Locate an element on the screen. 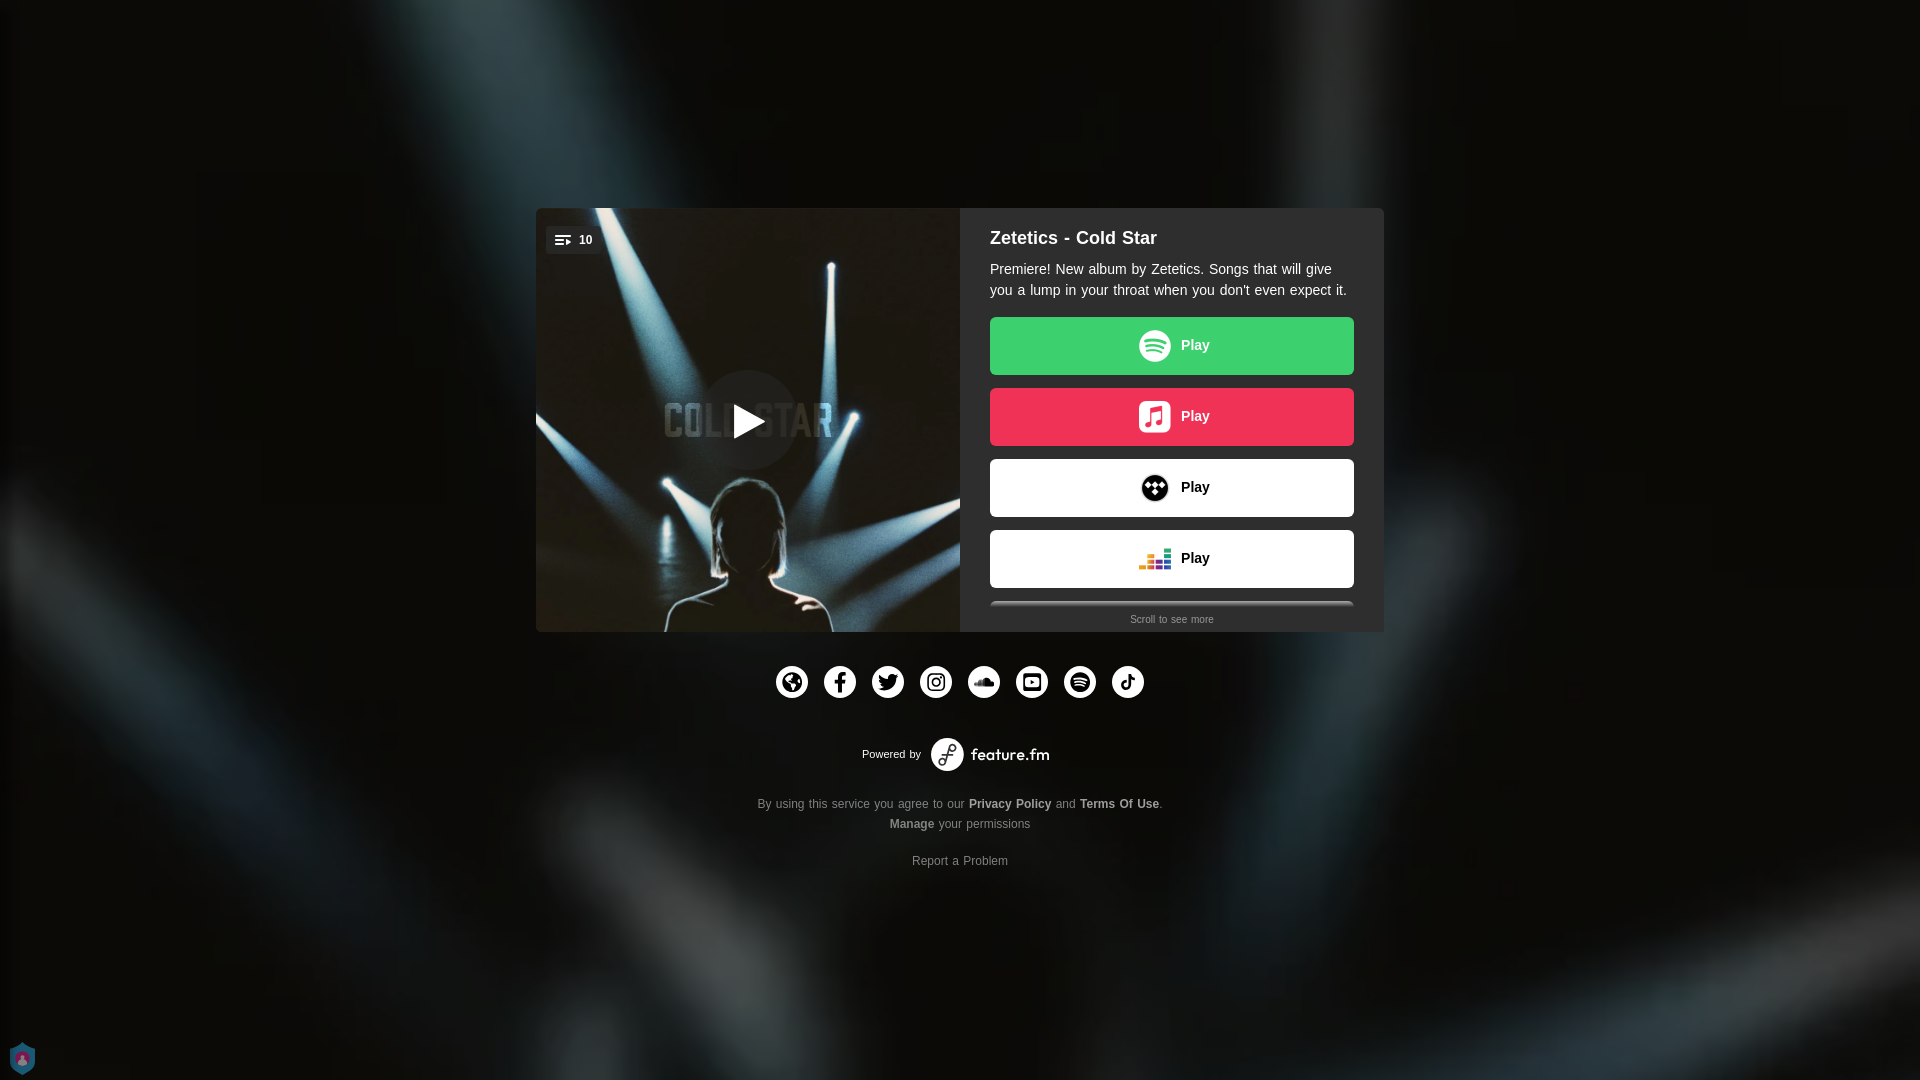 This screenshot has width=1920, height=1080. Report a Problem is located at coordinates (960, 861).